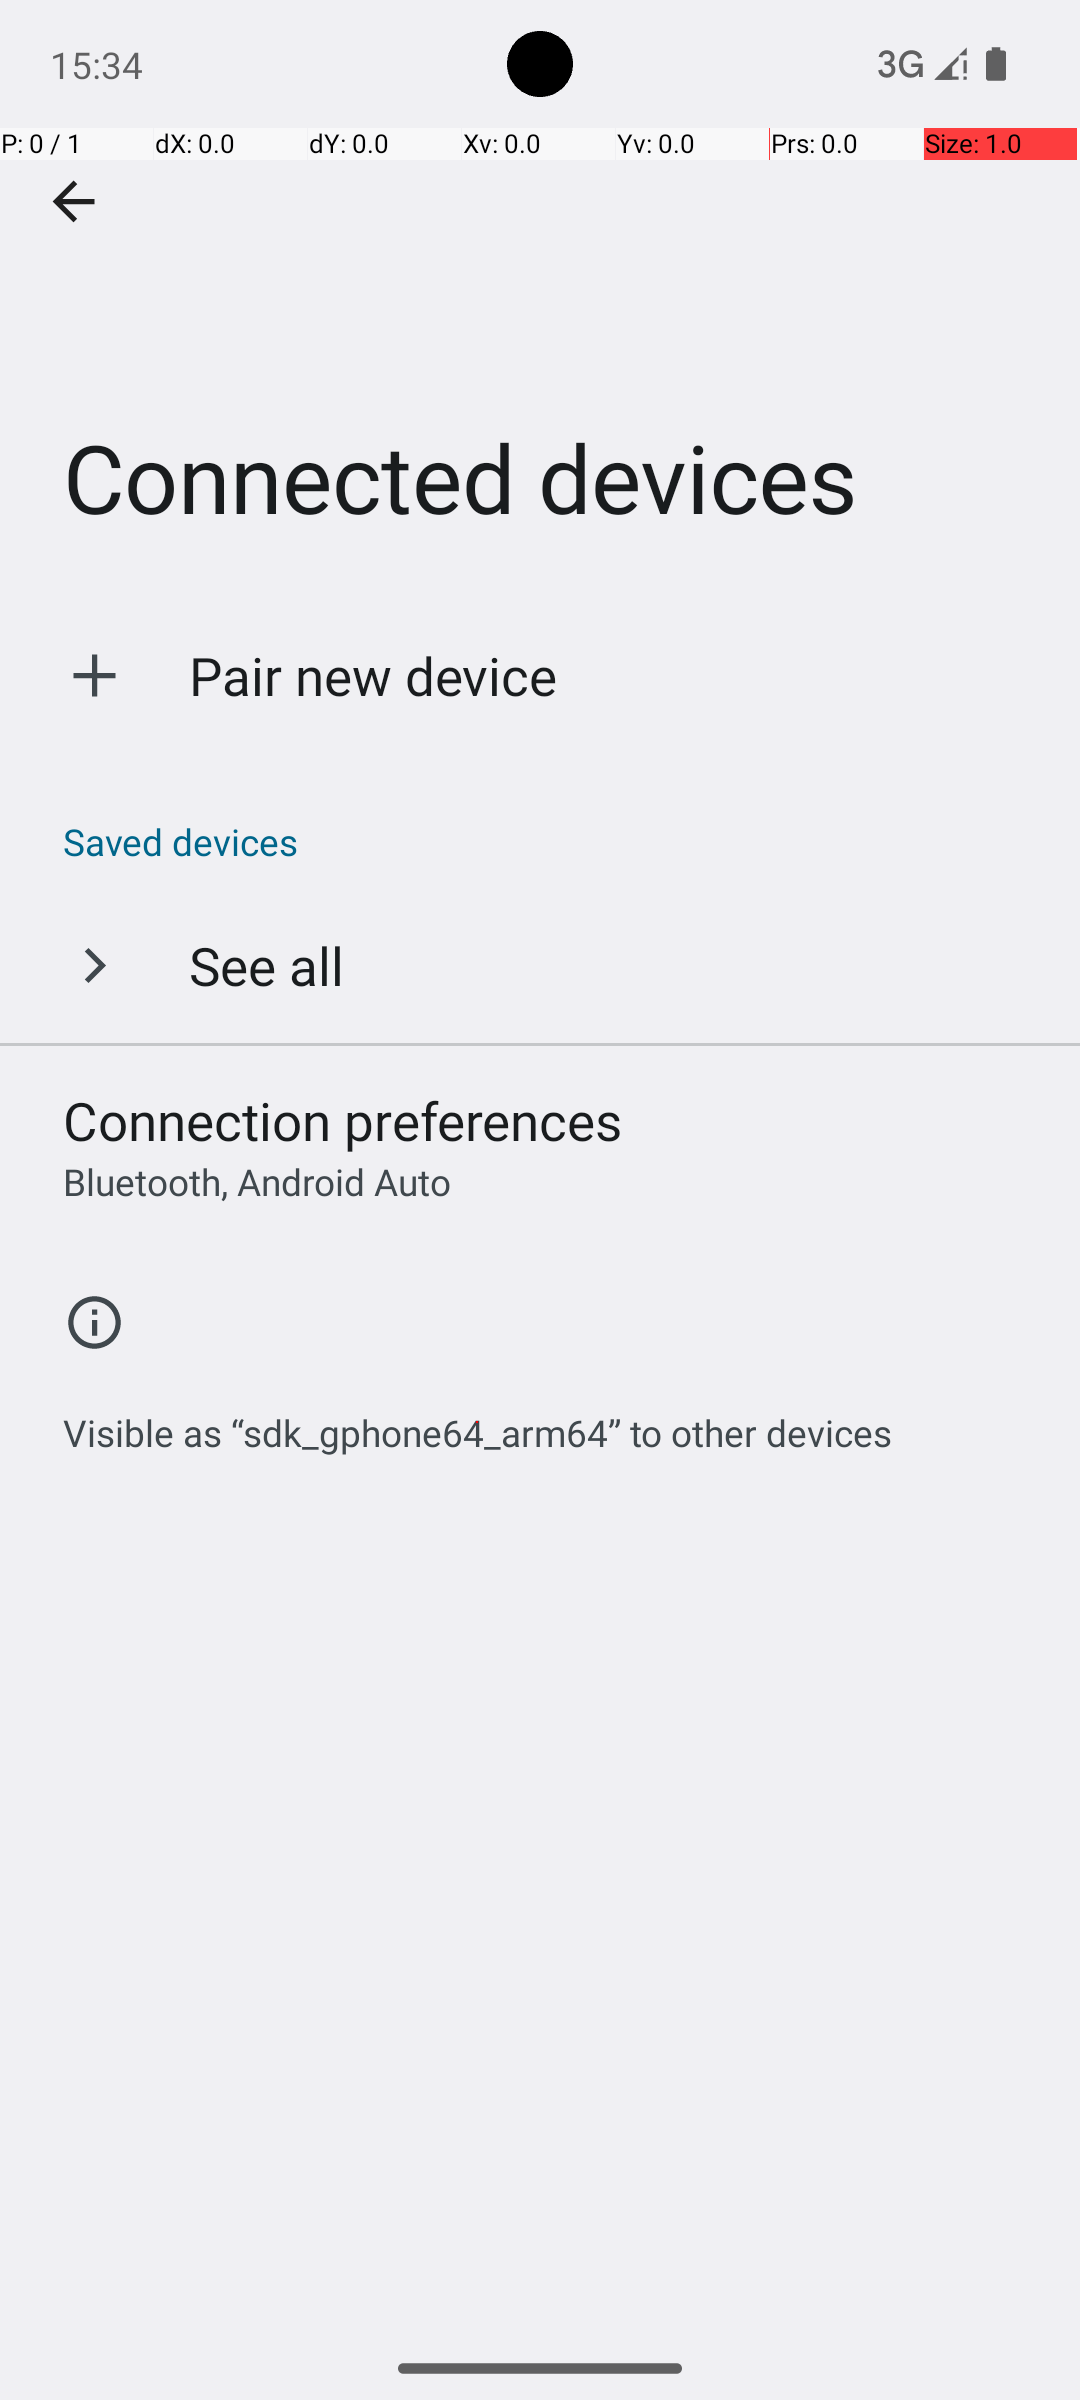 Image resolution: width=1080 pixels, height=2400 pixels. I want to click on Connection preferences, so click(343, 1120).